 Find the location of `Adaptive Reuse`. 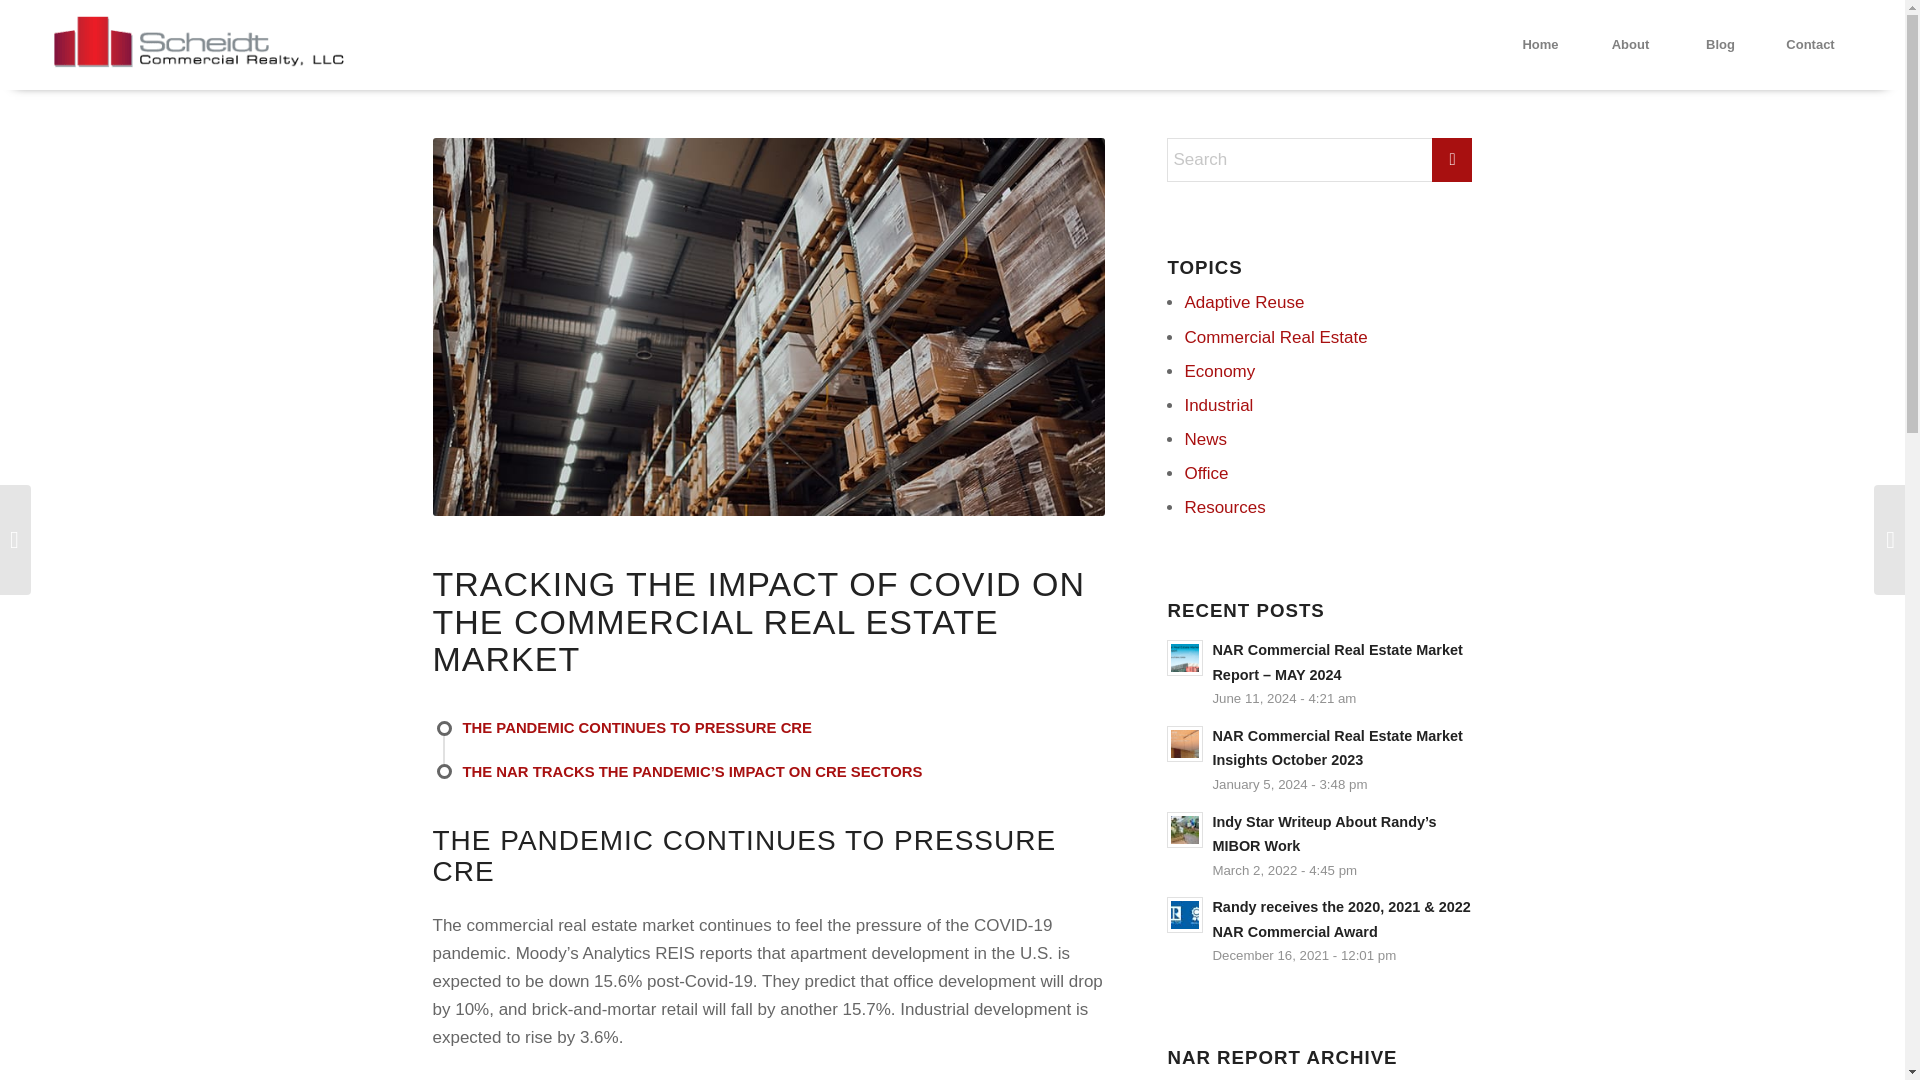

Adaptive Reuse is located at coordinates (1244, 302).